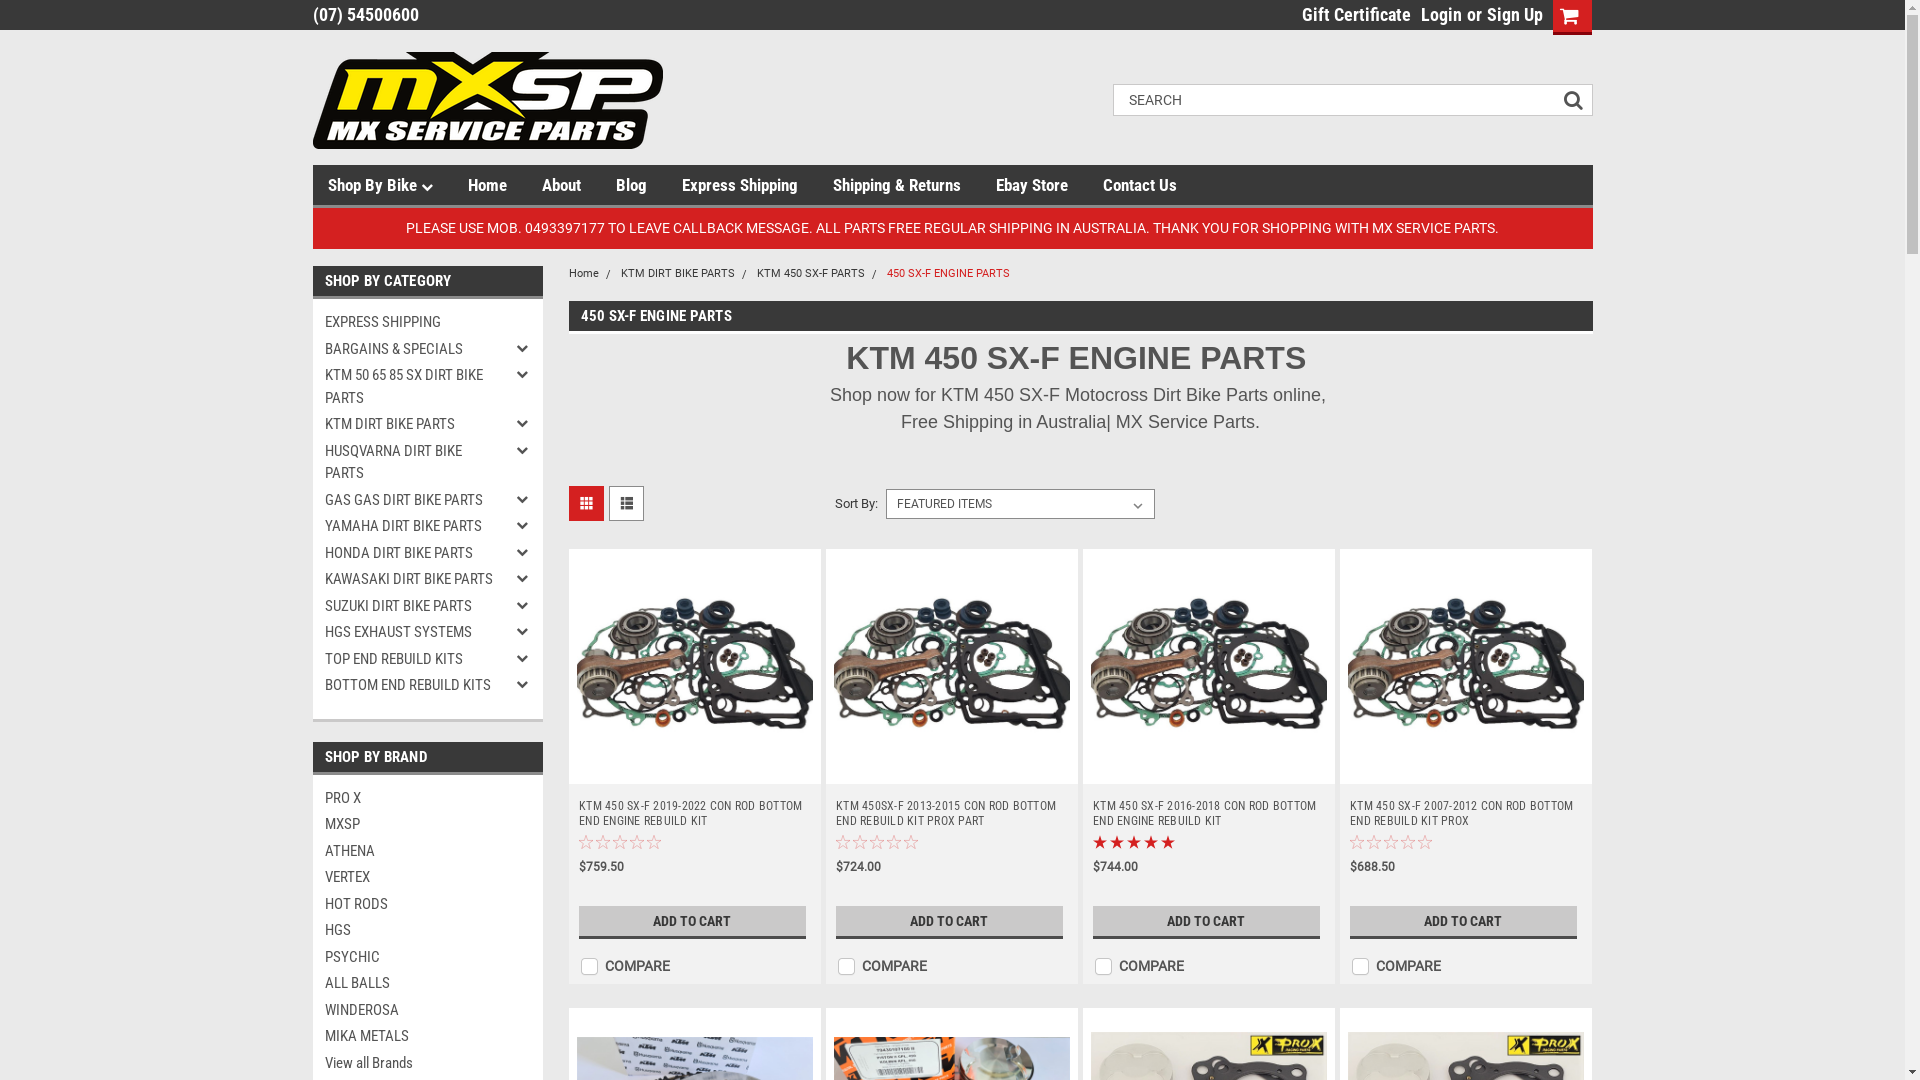  I want to click on KAWASAKI DIRT BIKE PARTS, so click(410, 580).